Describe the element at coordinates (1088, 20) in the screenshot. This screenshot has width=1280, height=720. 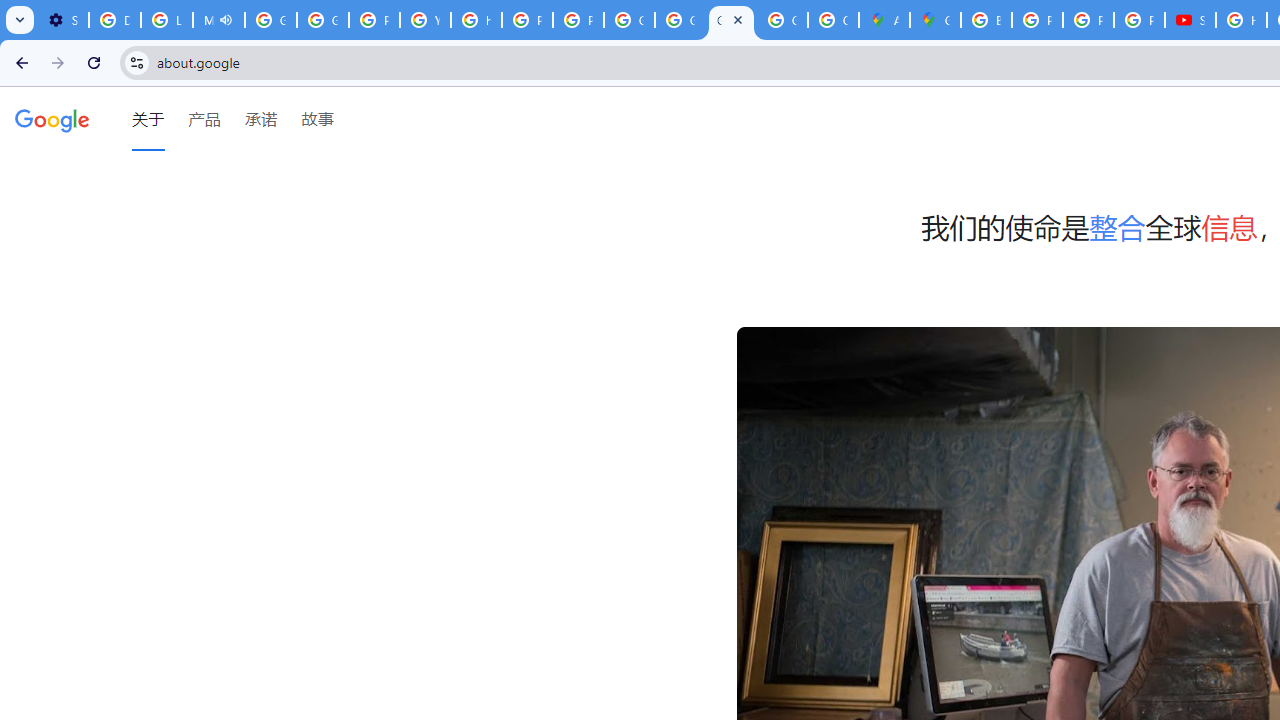
I see `Privacy Help Center - Policies Help` at that location.